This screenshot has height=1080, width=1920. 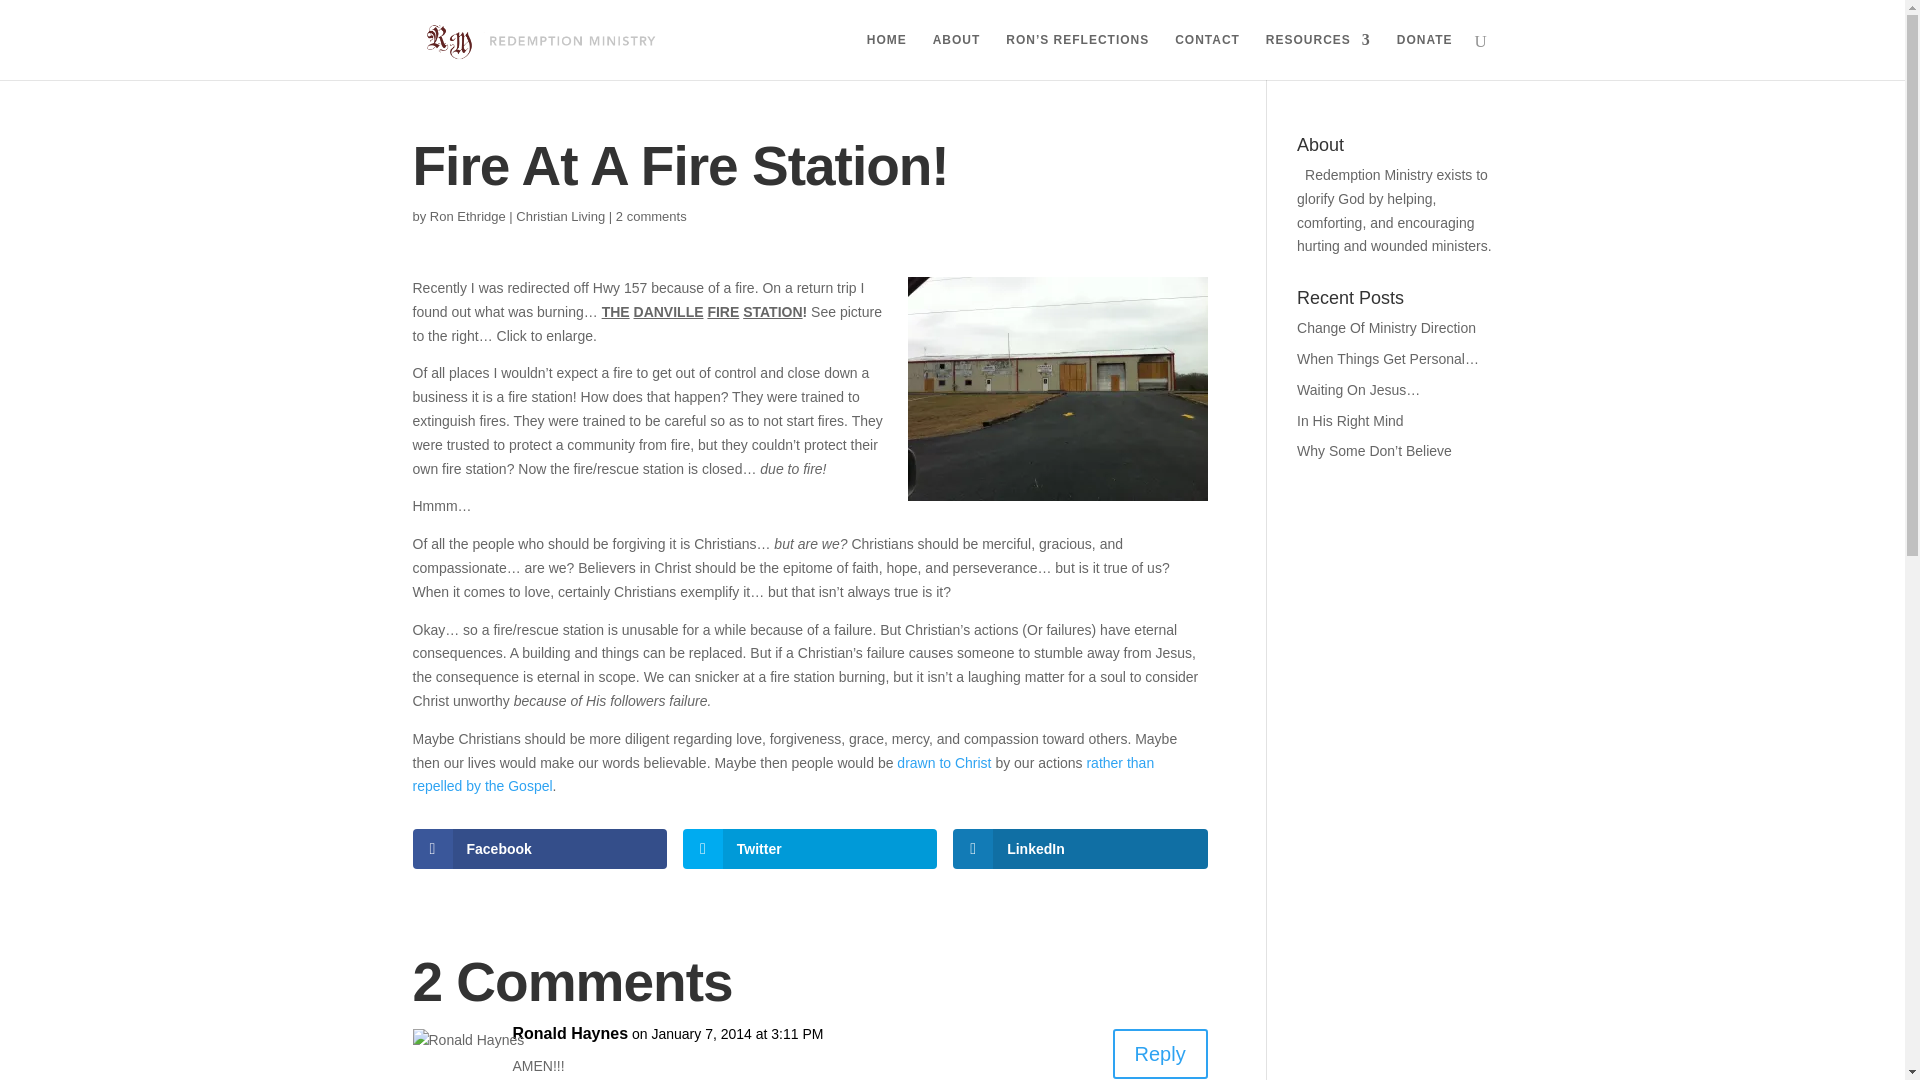 I want to click on Christian Living, so click(x=560, y=215).